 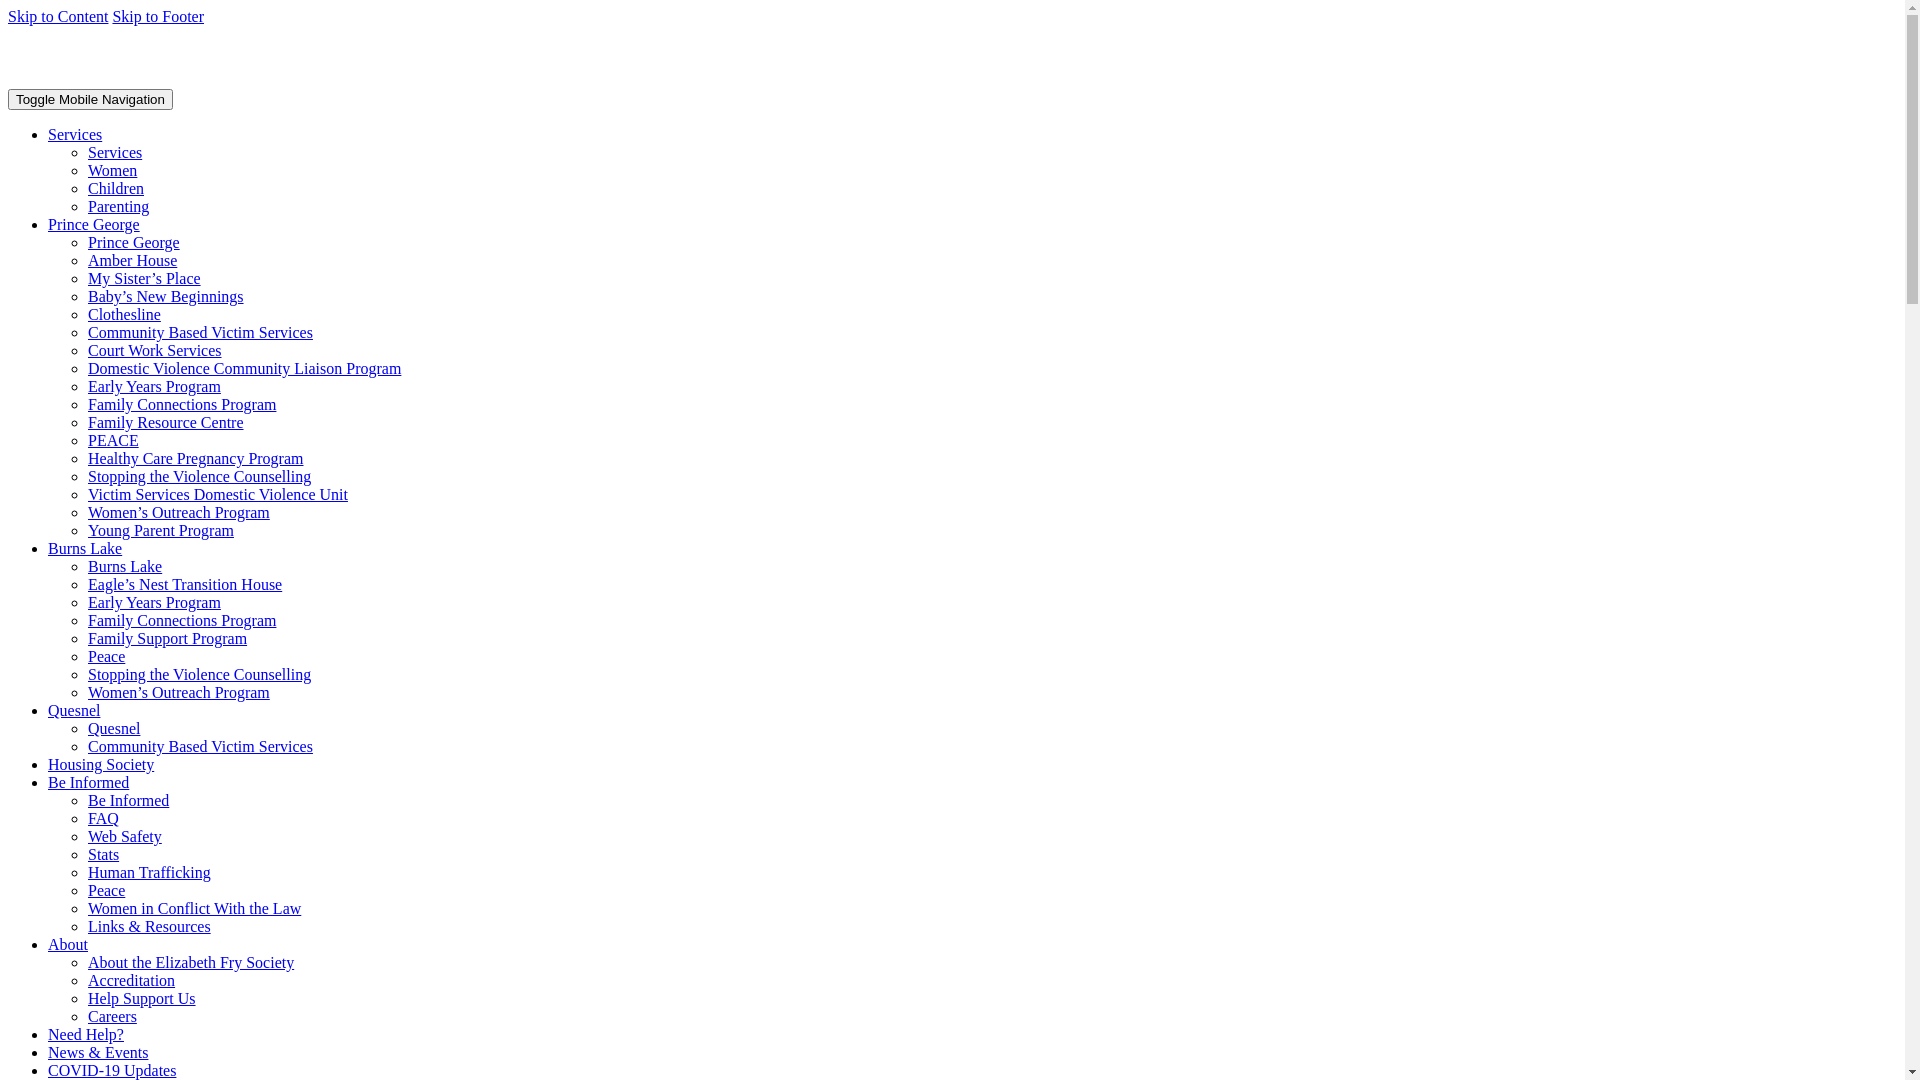 What do you see at coordinates (132, 260) in the screenshot?
I see `Amber House` at bounding box center [132, 260].